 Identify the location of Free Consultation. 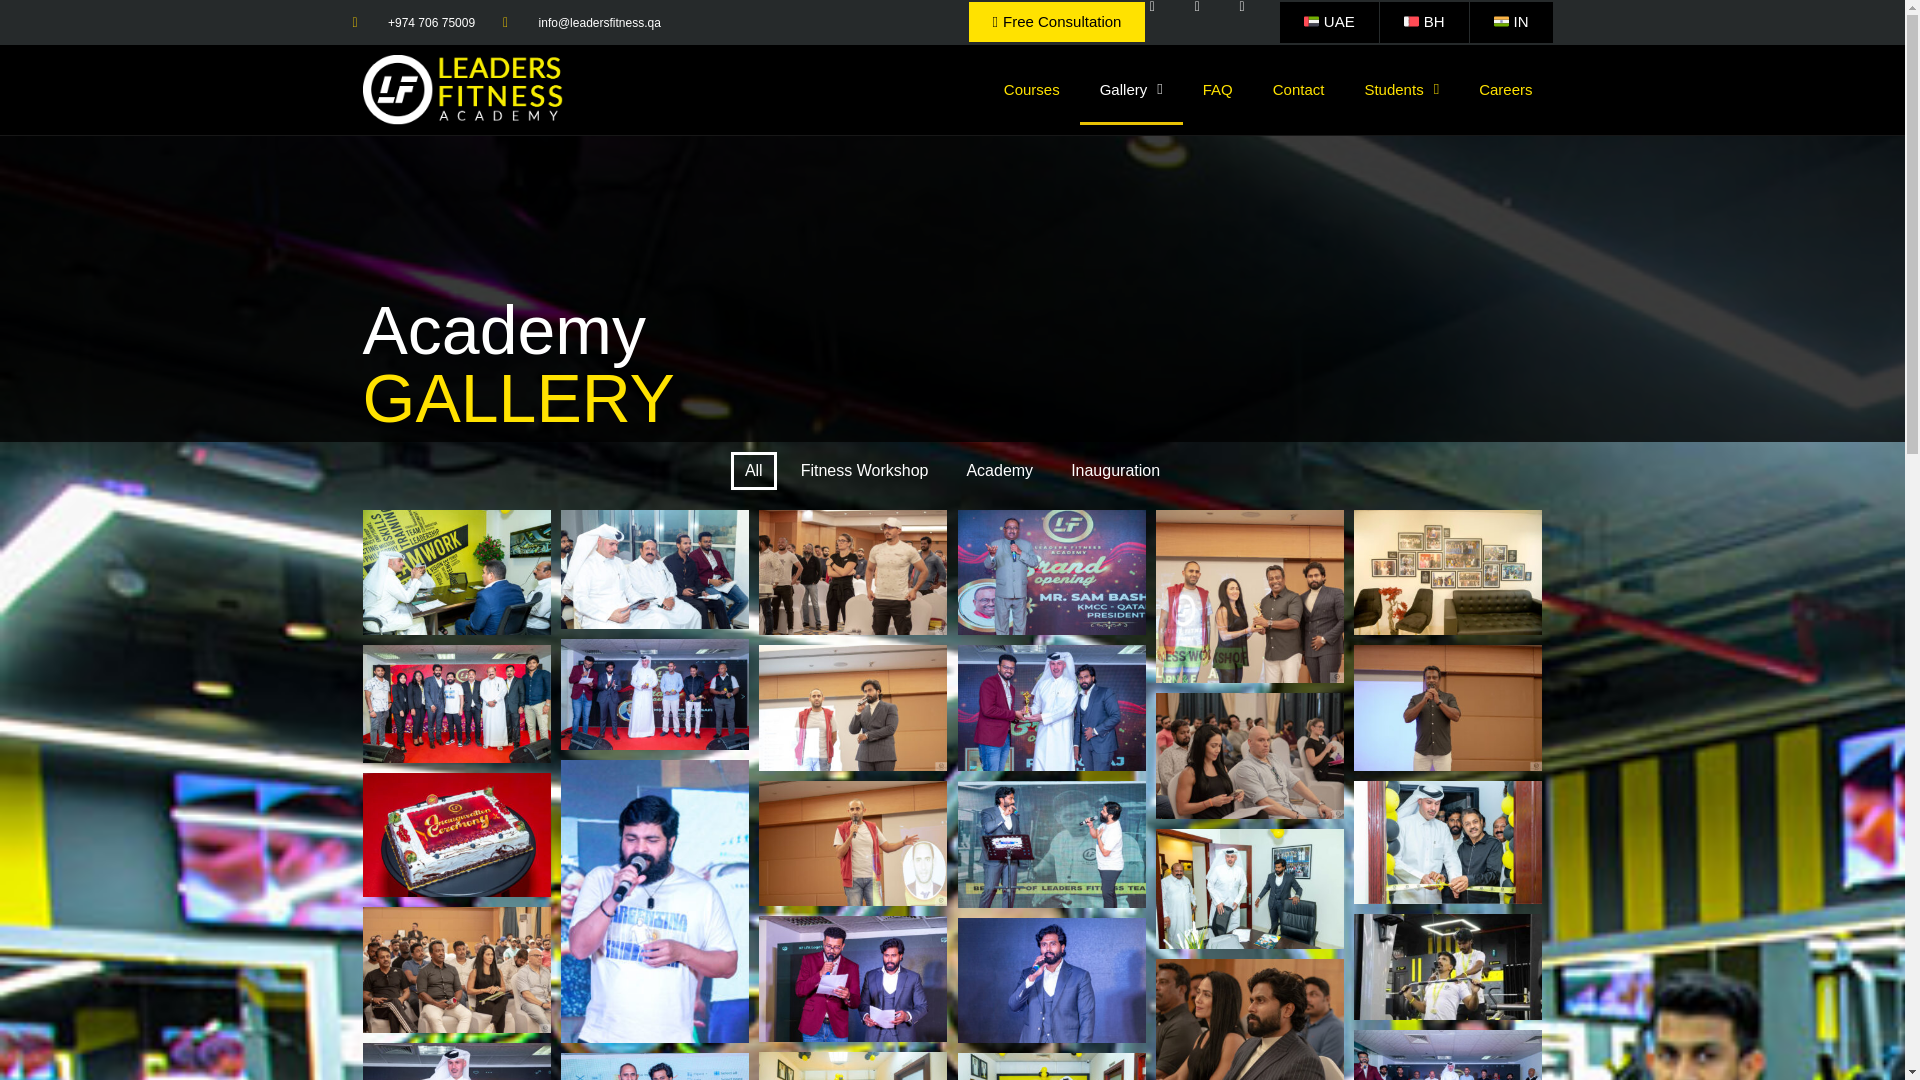
(1058, 22).